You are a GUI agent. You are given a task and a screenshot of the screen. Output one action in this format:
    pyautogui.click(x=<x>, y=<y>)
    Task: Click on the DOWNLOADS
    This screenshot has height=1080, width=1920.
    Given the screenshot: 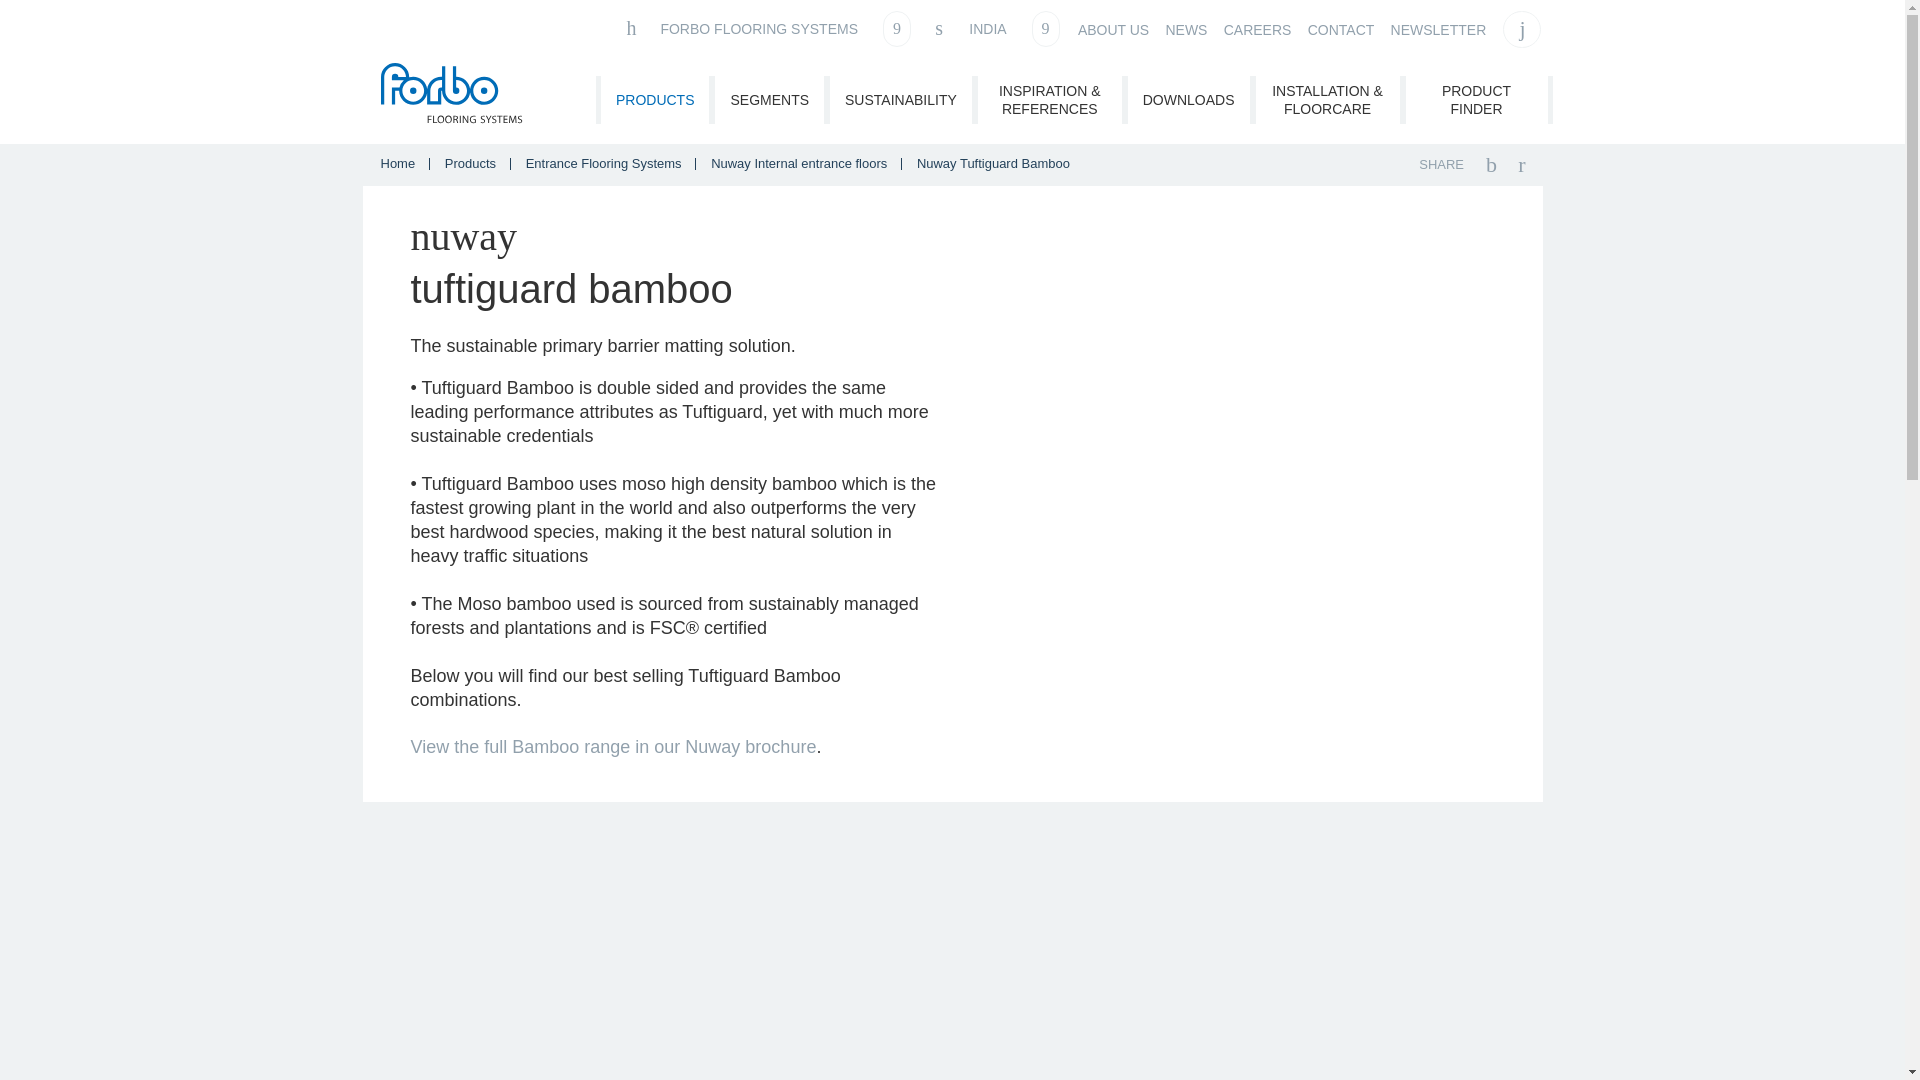 What is the action you would take?
    pyautogui.click(x=1188, y=100)
    